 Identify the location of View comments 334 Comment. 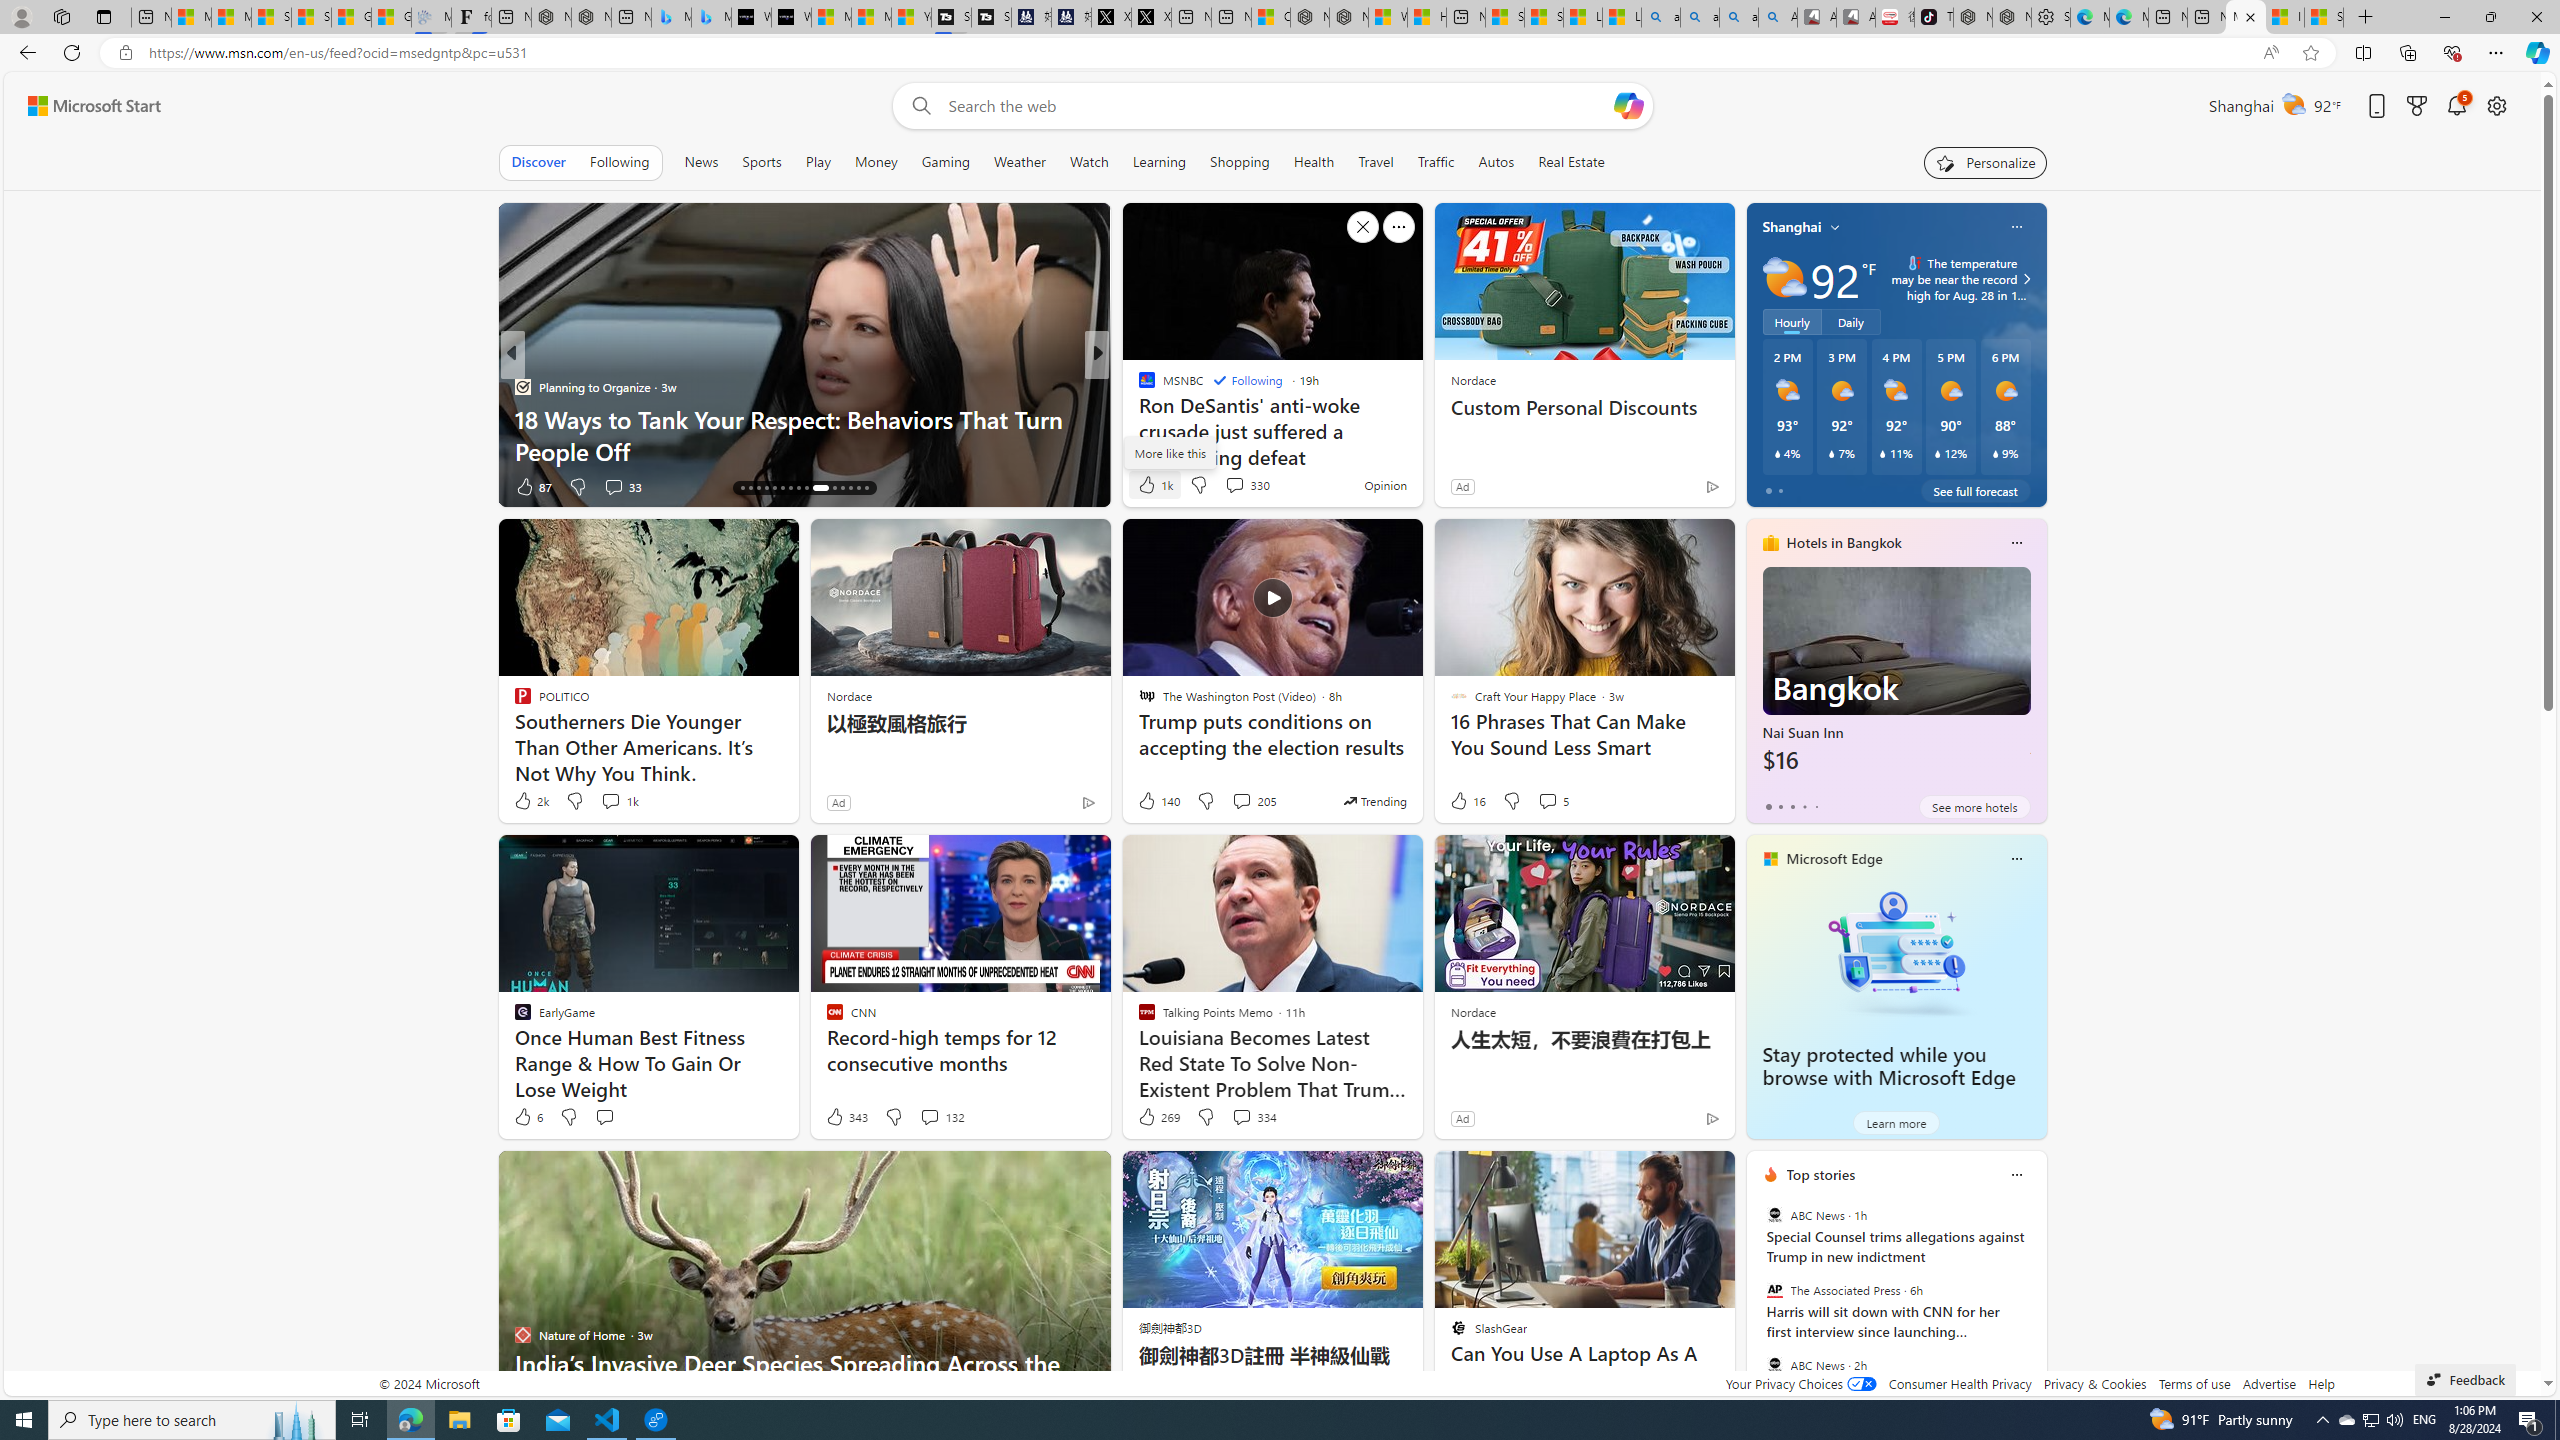
(1254, 1116).